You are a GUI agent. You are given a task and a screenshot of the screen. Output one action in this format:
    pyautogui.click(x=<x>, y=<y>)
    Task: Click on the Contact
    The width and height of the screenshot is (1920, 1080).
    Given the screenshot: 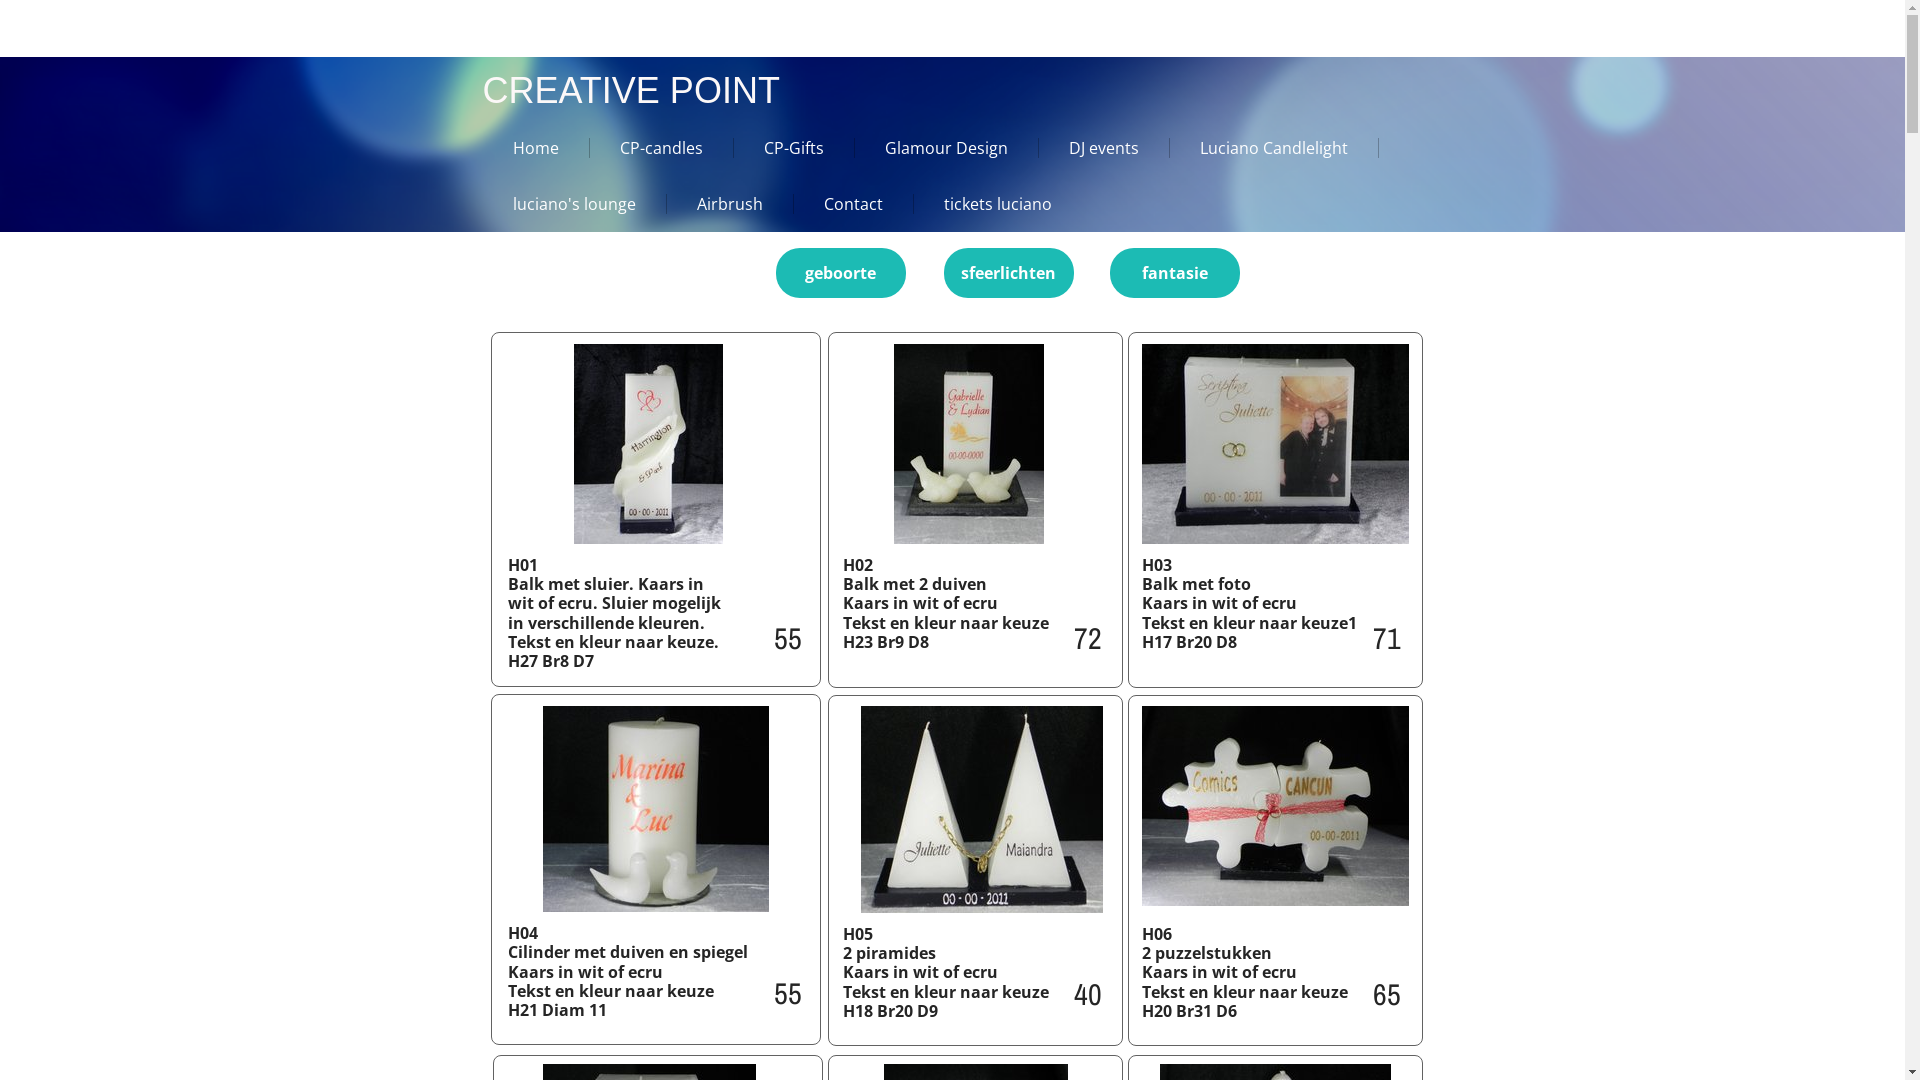 What is the action you would take?
    pyautogui.click(x=840, y=204)
    